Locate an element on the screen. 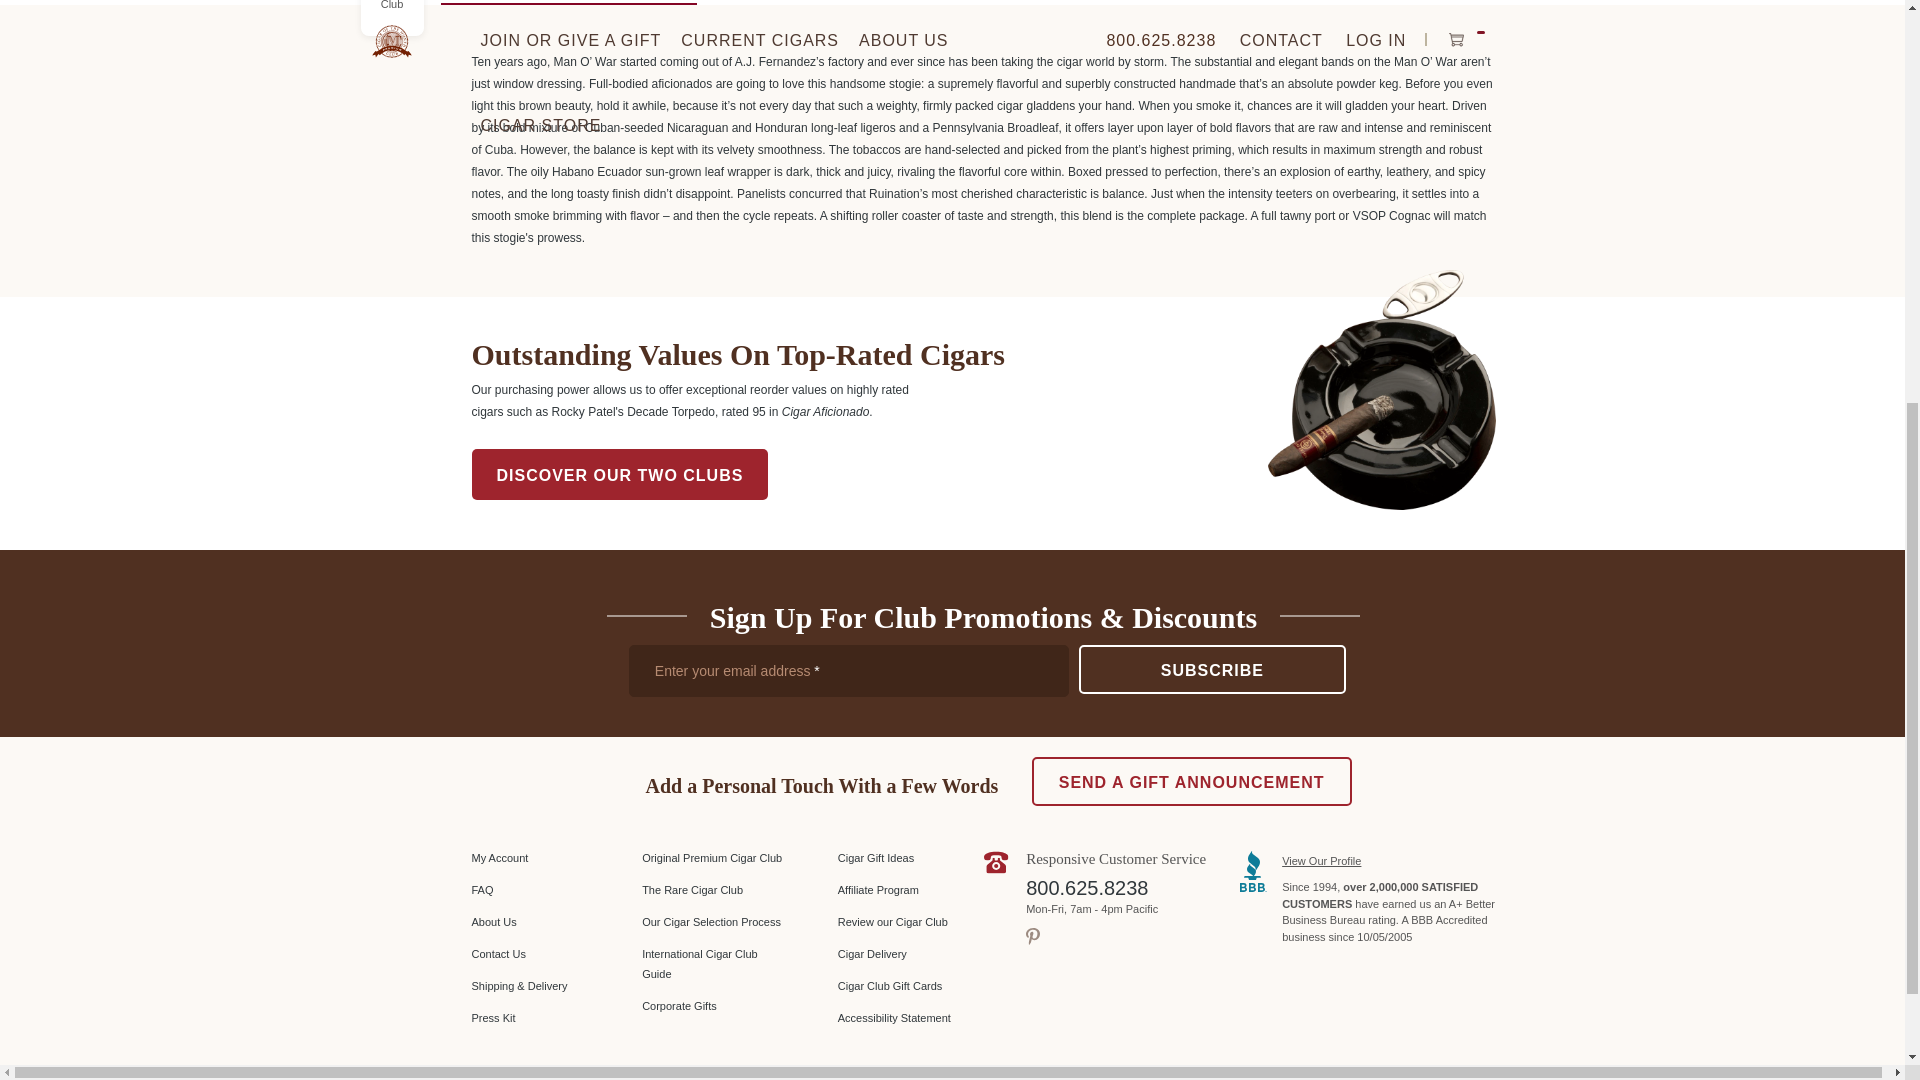 This screenshot has height=1080, width=1920. DISCOVER OUR TWO CLUBS is located at coordinates (620, 474).